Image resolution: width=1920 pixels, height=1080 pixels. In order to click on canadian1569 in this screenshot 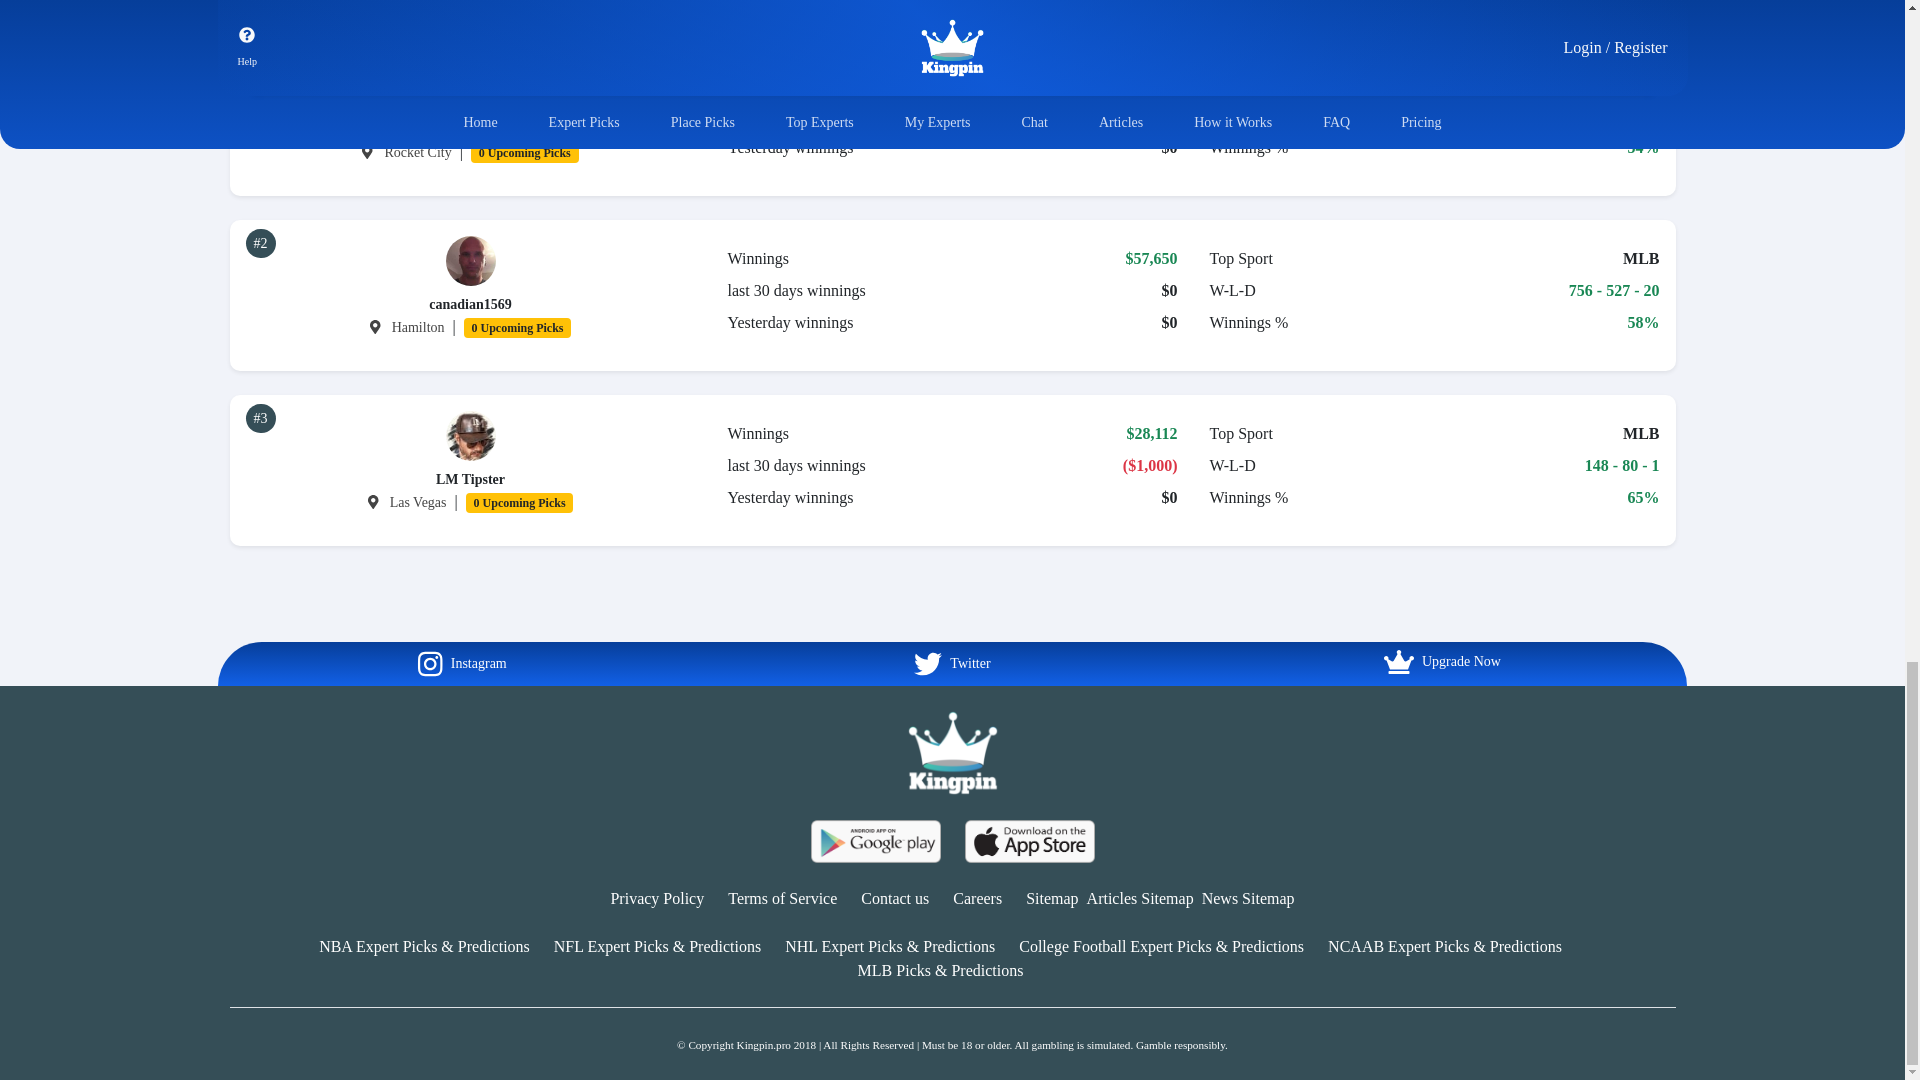, I will do `click(469, 304)`.